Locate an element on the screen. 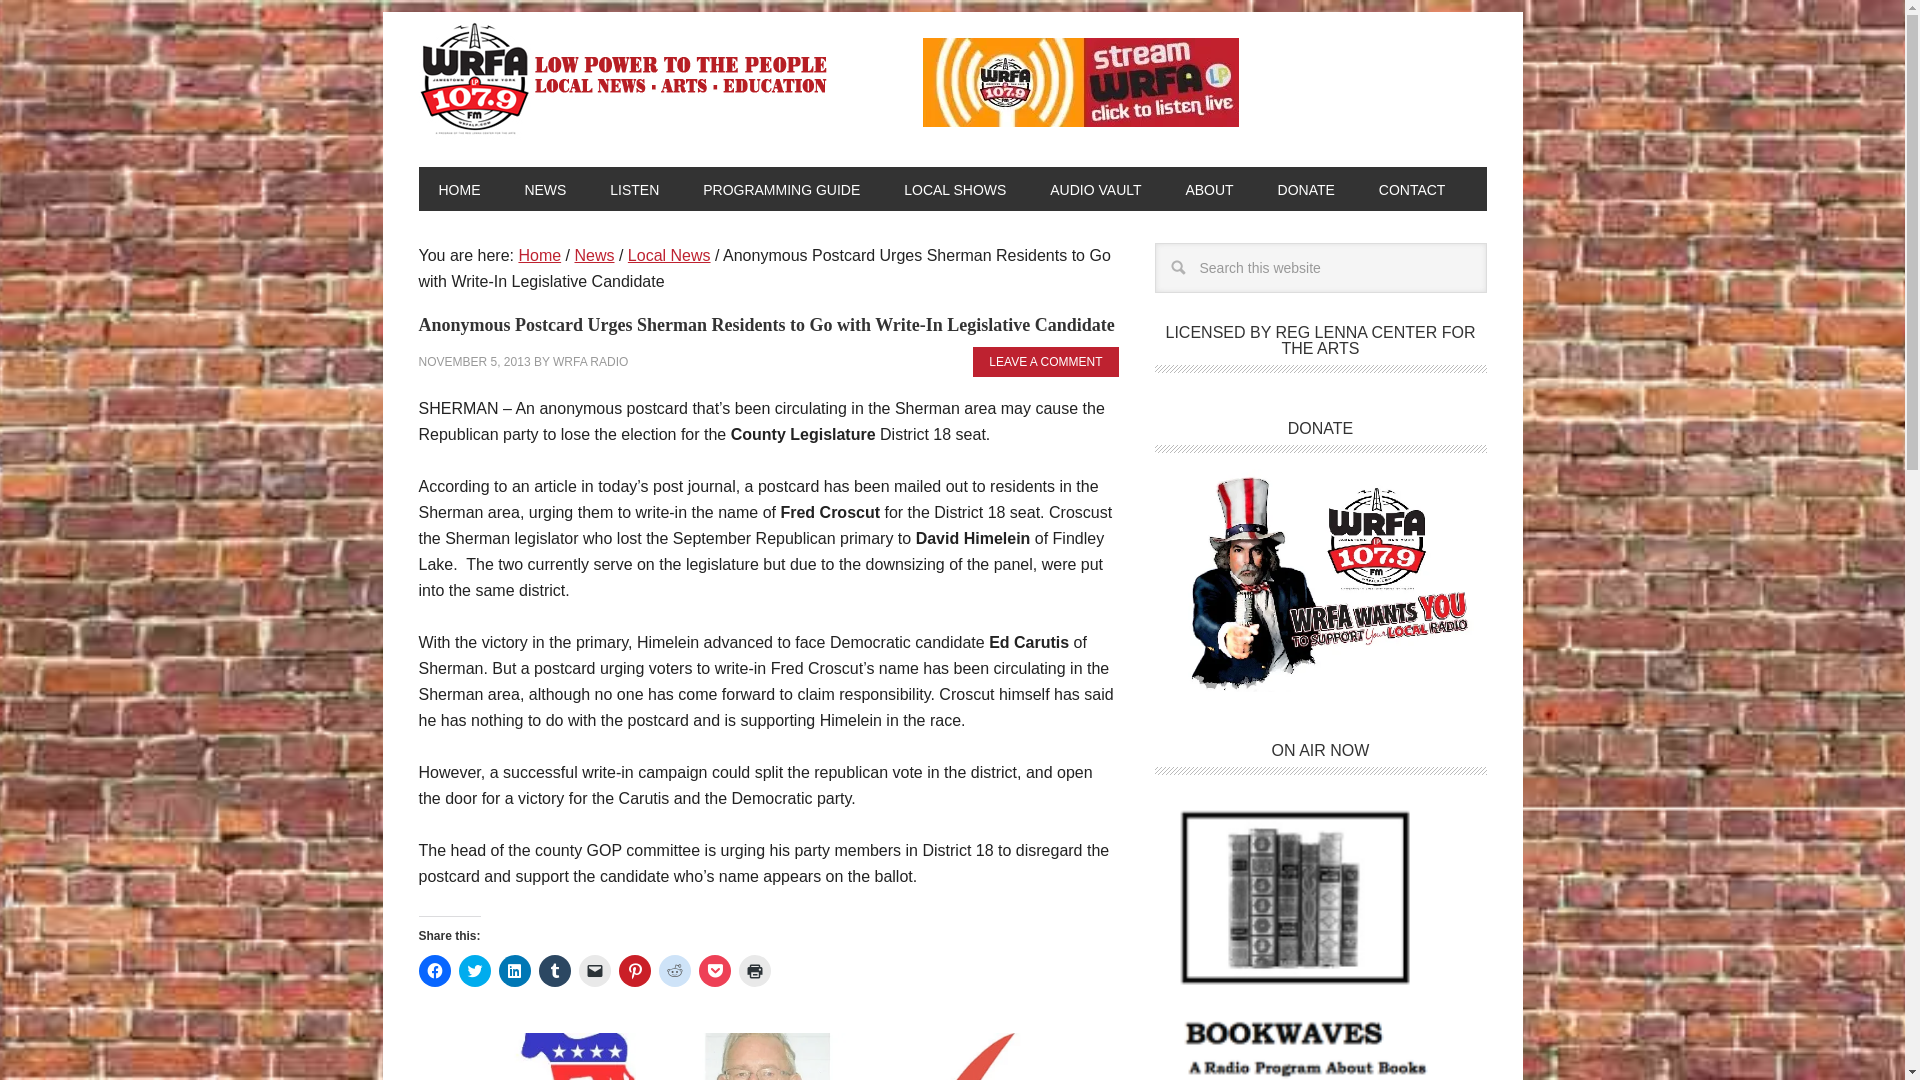 This screenshot has height=1080, width=1920. DONATE is located at coordinates (1306, 188).